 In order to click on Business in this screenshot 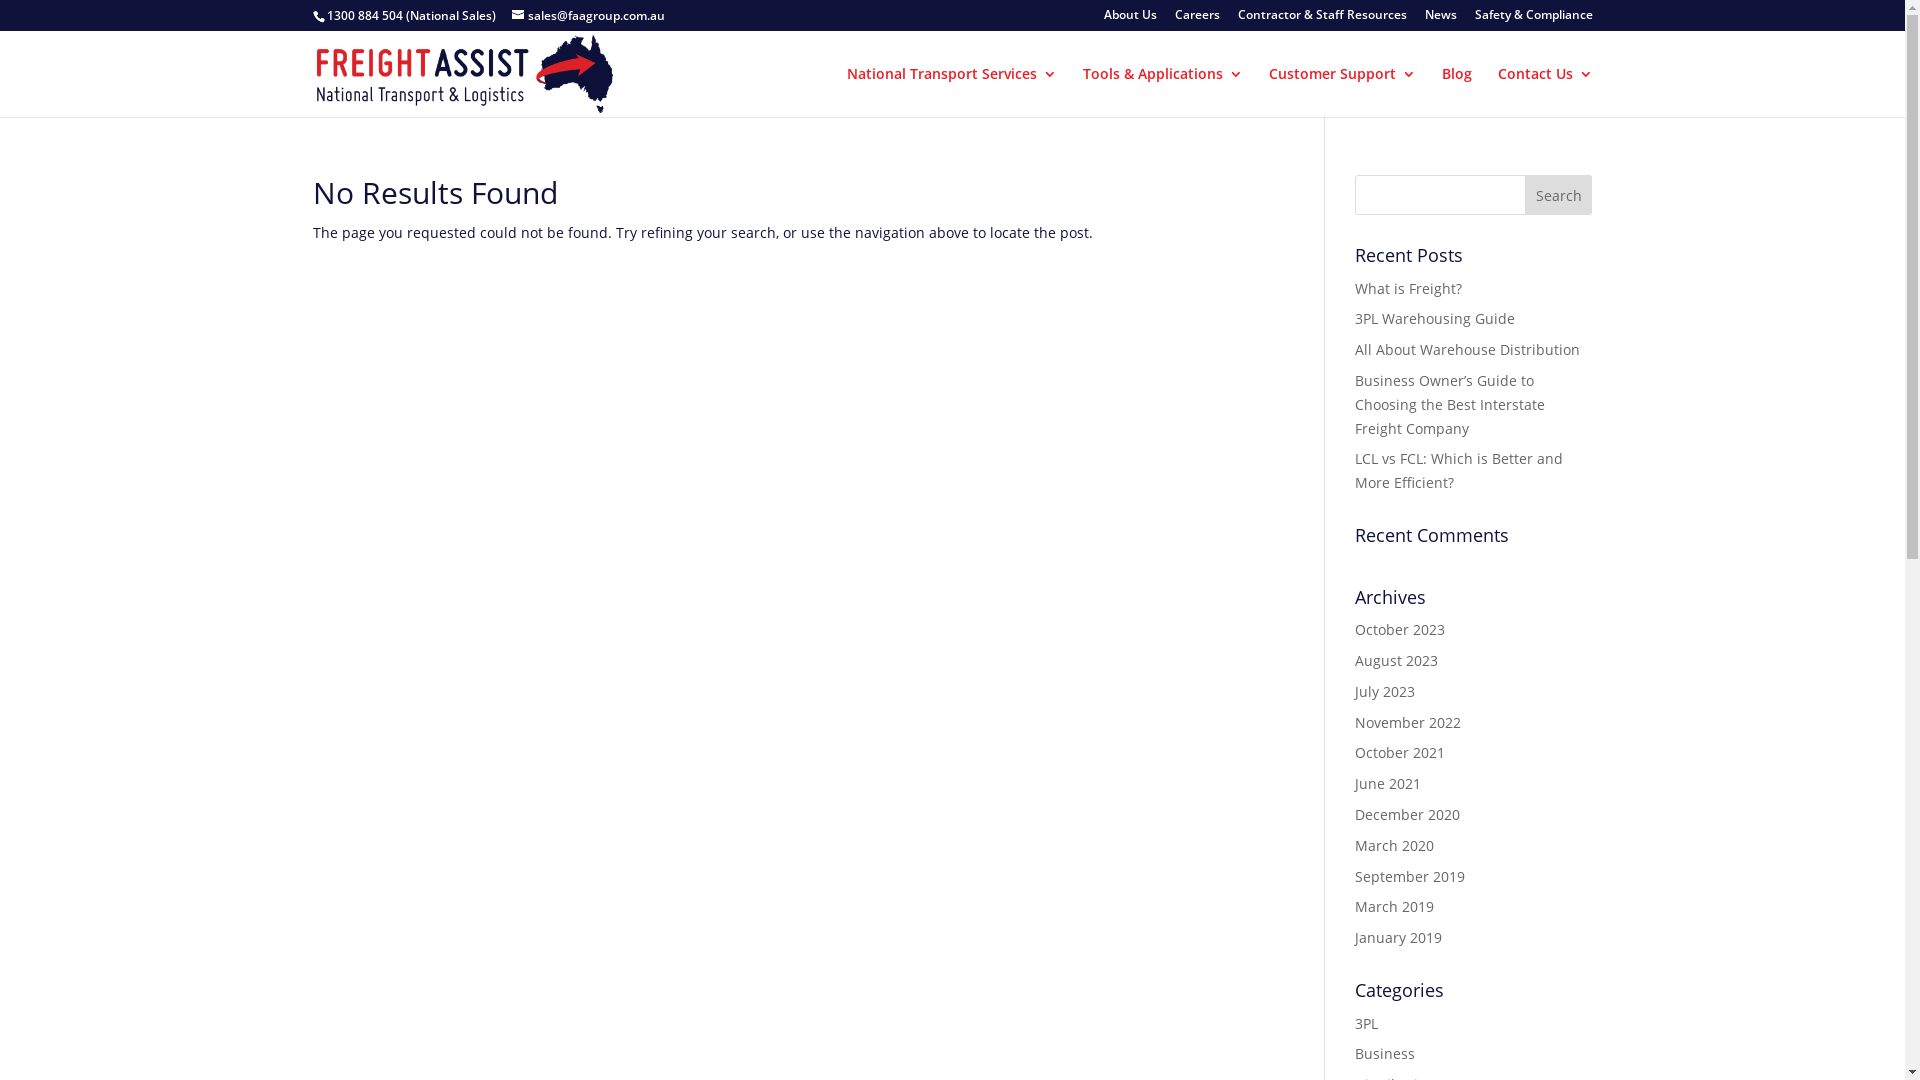, I will do `click(1385, 1054)`.